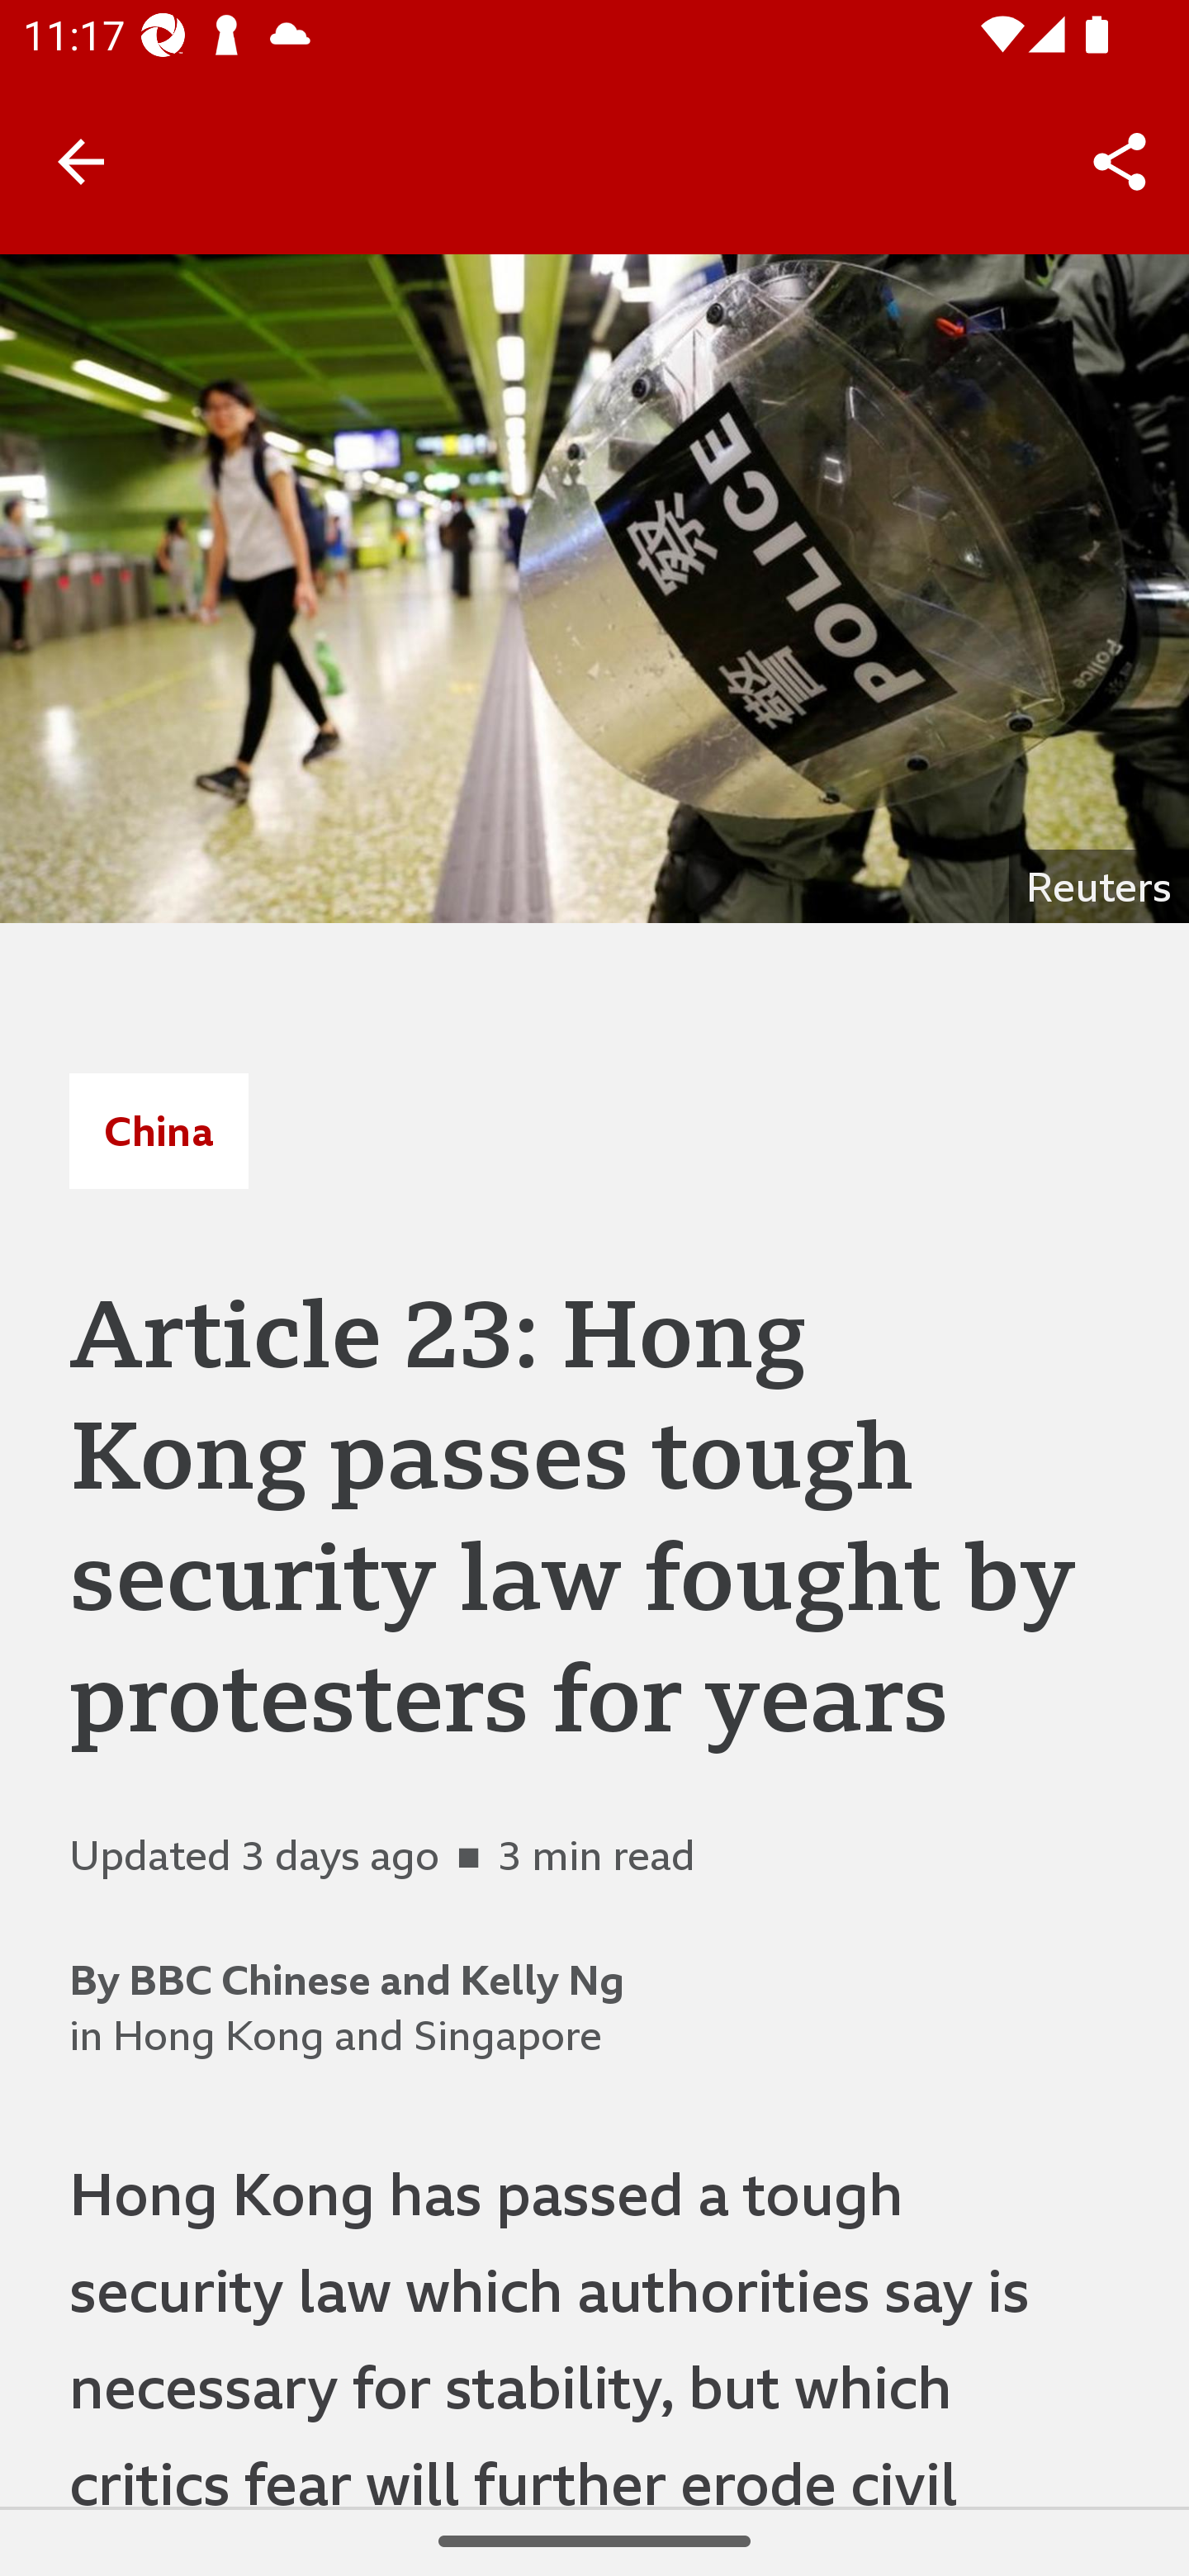 Image resolution: width=1189 pixels, height=2576 pixels. Describe the element at coordinates (1120, 162) in the screenshot. I see `Share` at that location.